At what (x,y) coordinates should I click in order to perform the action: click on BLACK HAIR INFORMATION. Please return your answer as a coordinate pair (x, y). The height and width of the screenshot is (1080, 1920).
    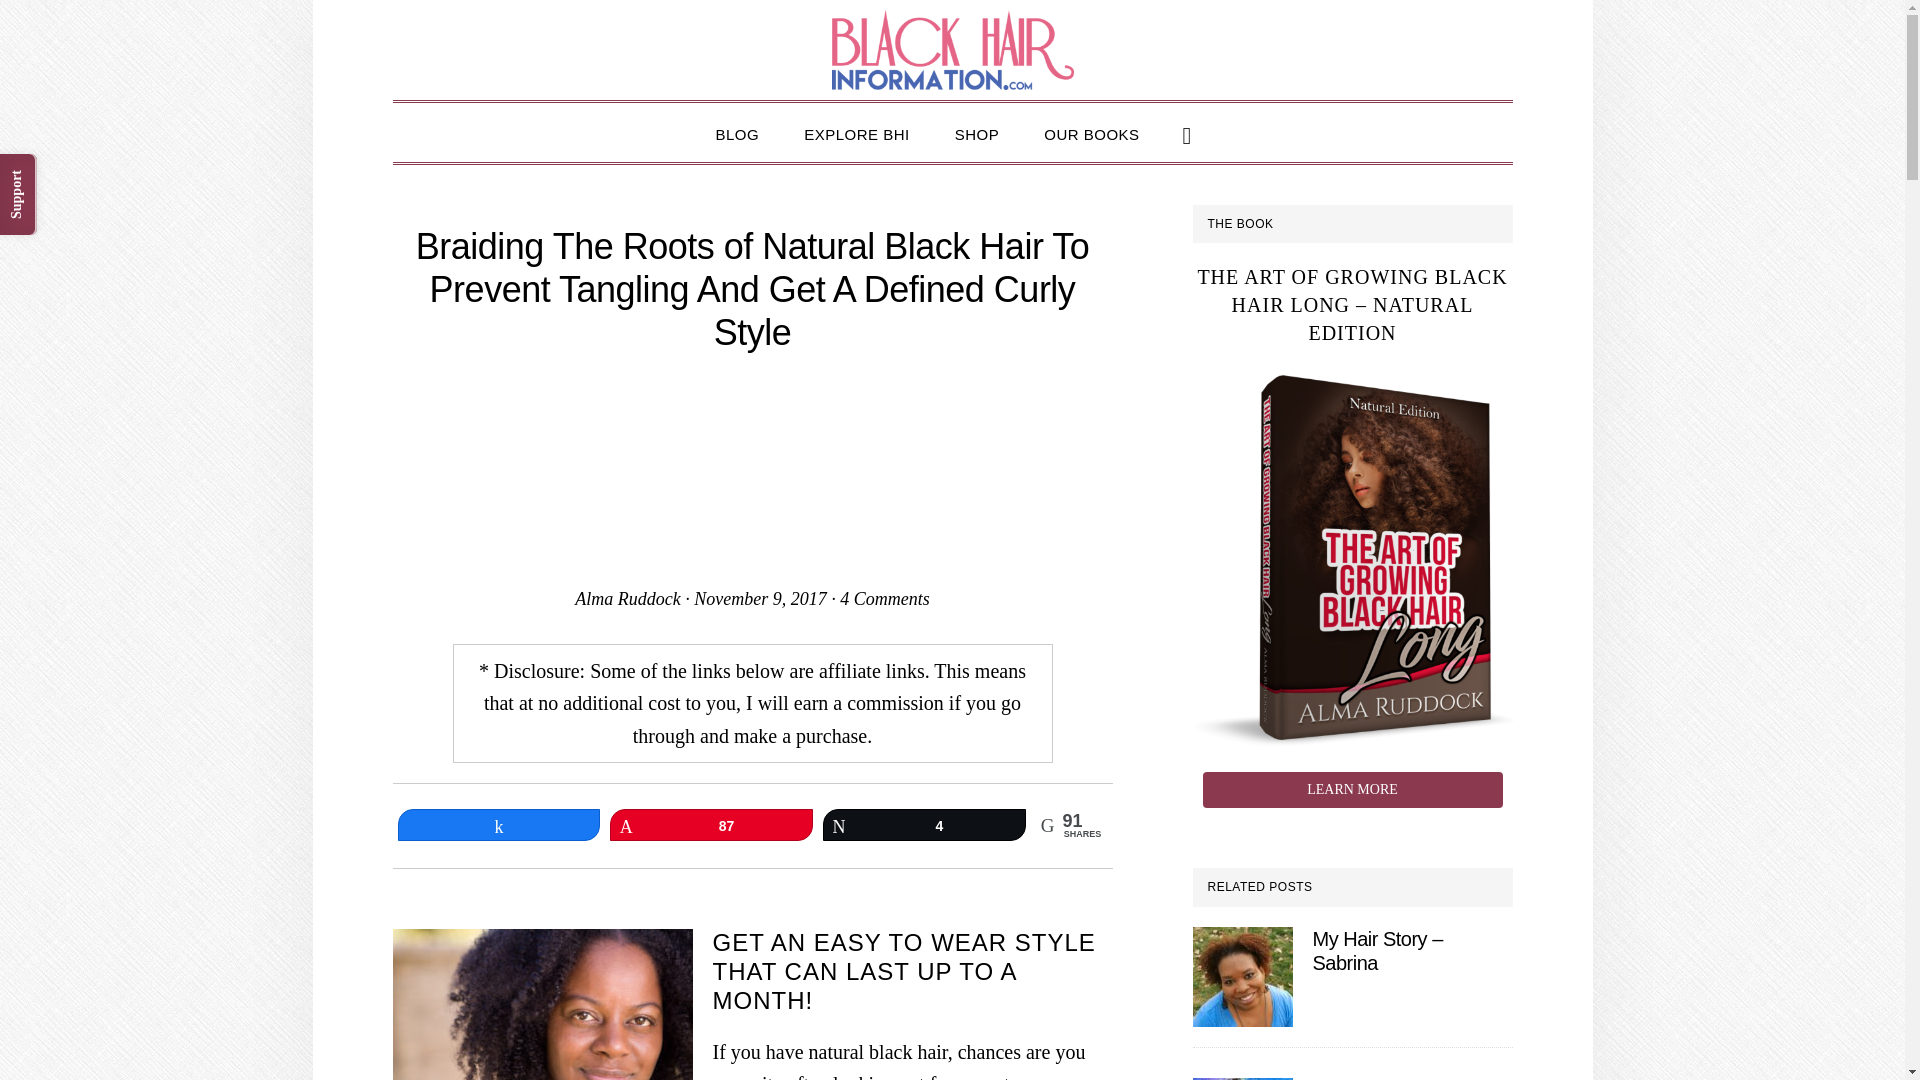
    Looking at the image, I should click on (952, 49).